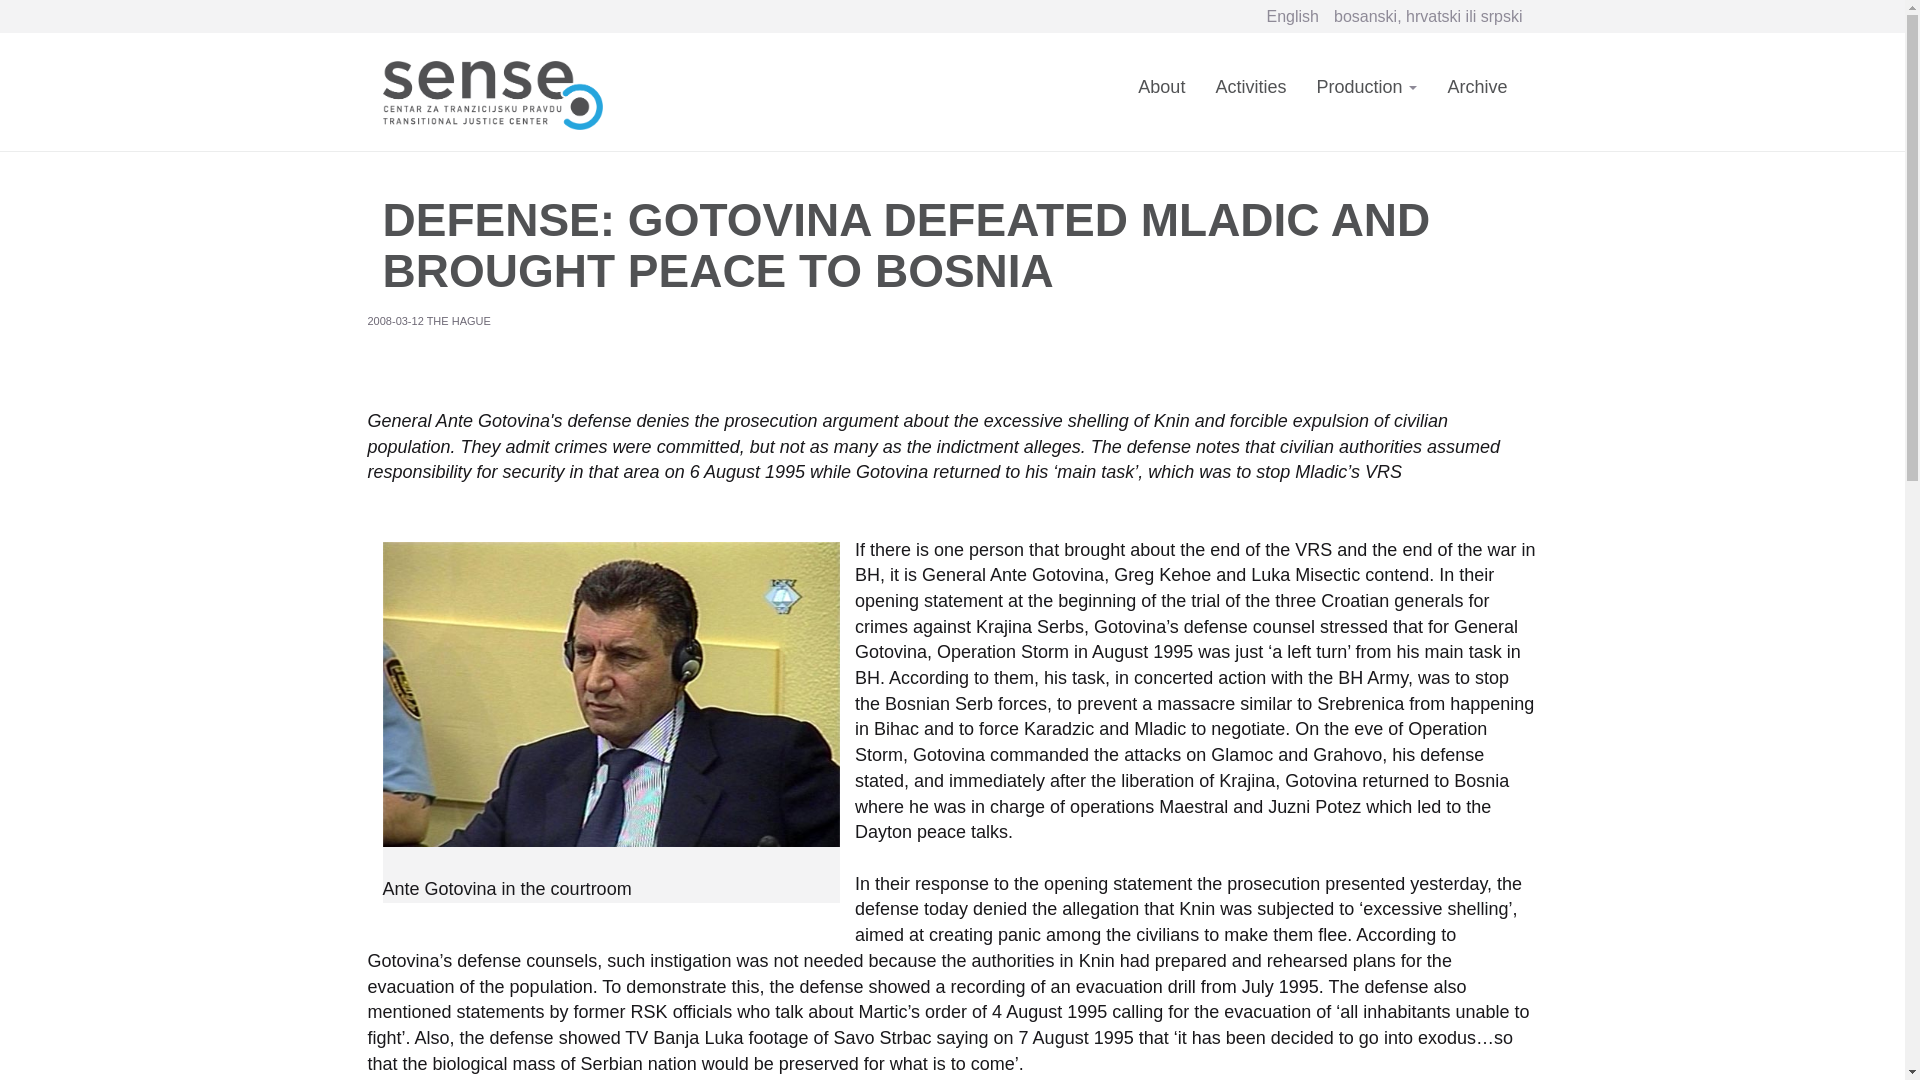 This screenshot has height=1080, width=1920. I want to click on Home, so click(499, 90).